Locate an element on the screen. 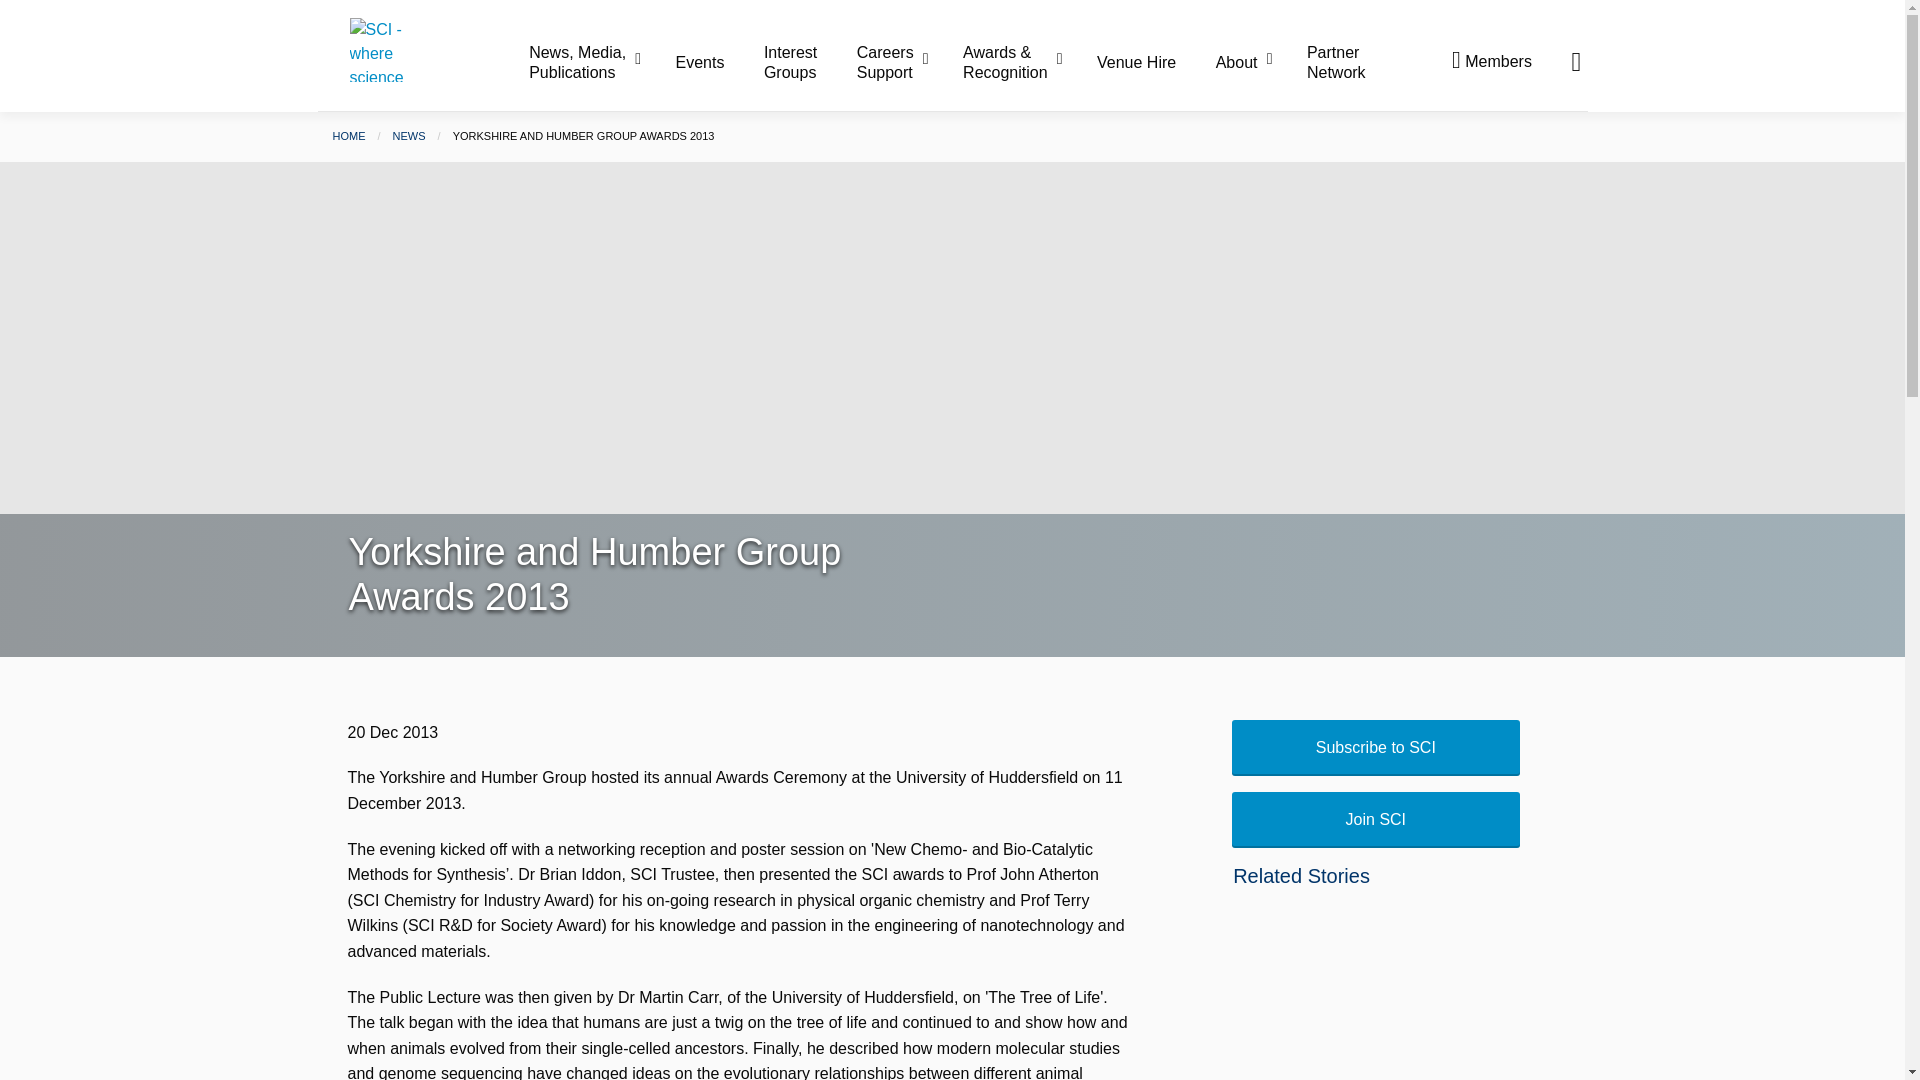  News, Media, Publications is located at coordinates (600, 62).